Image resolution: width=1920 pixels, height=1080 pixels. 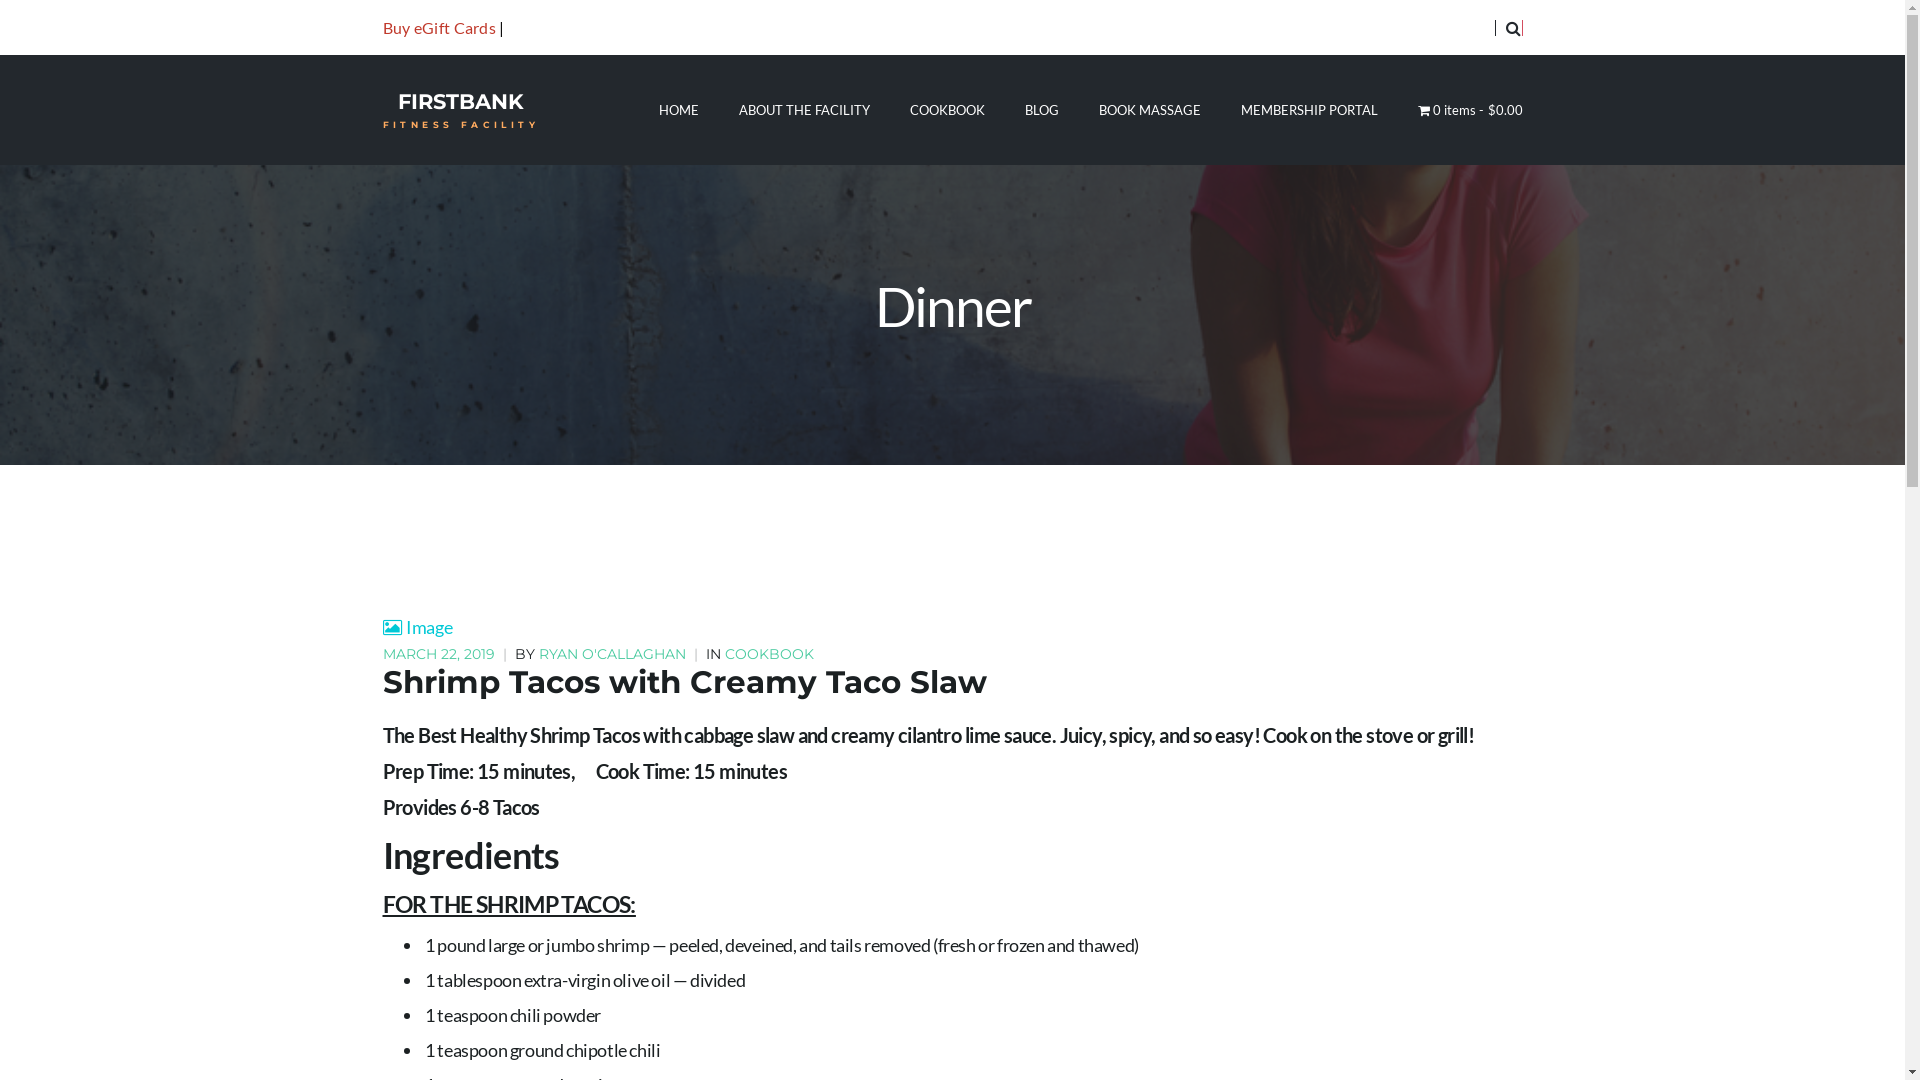 I want to click on Image, so click(x=417, y=627).